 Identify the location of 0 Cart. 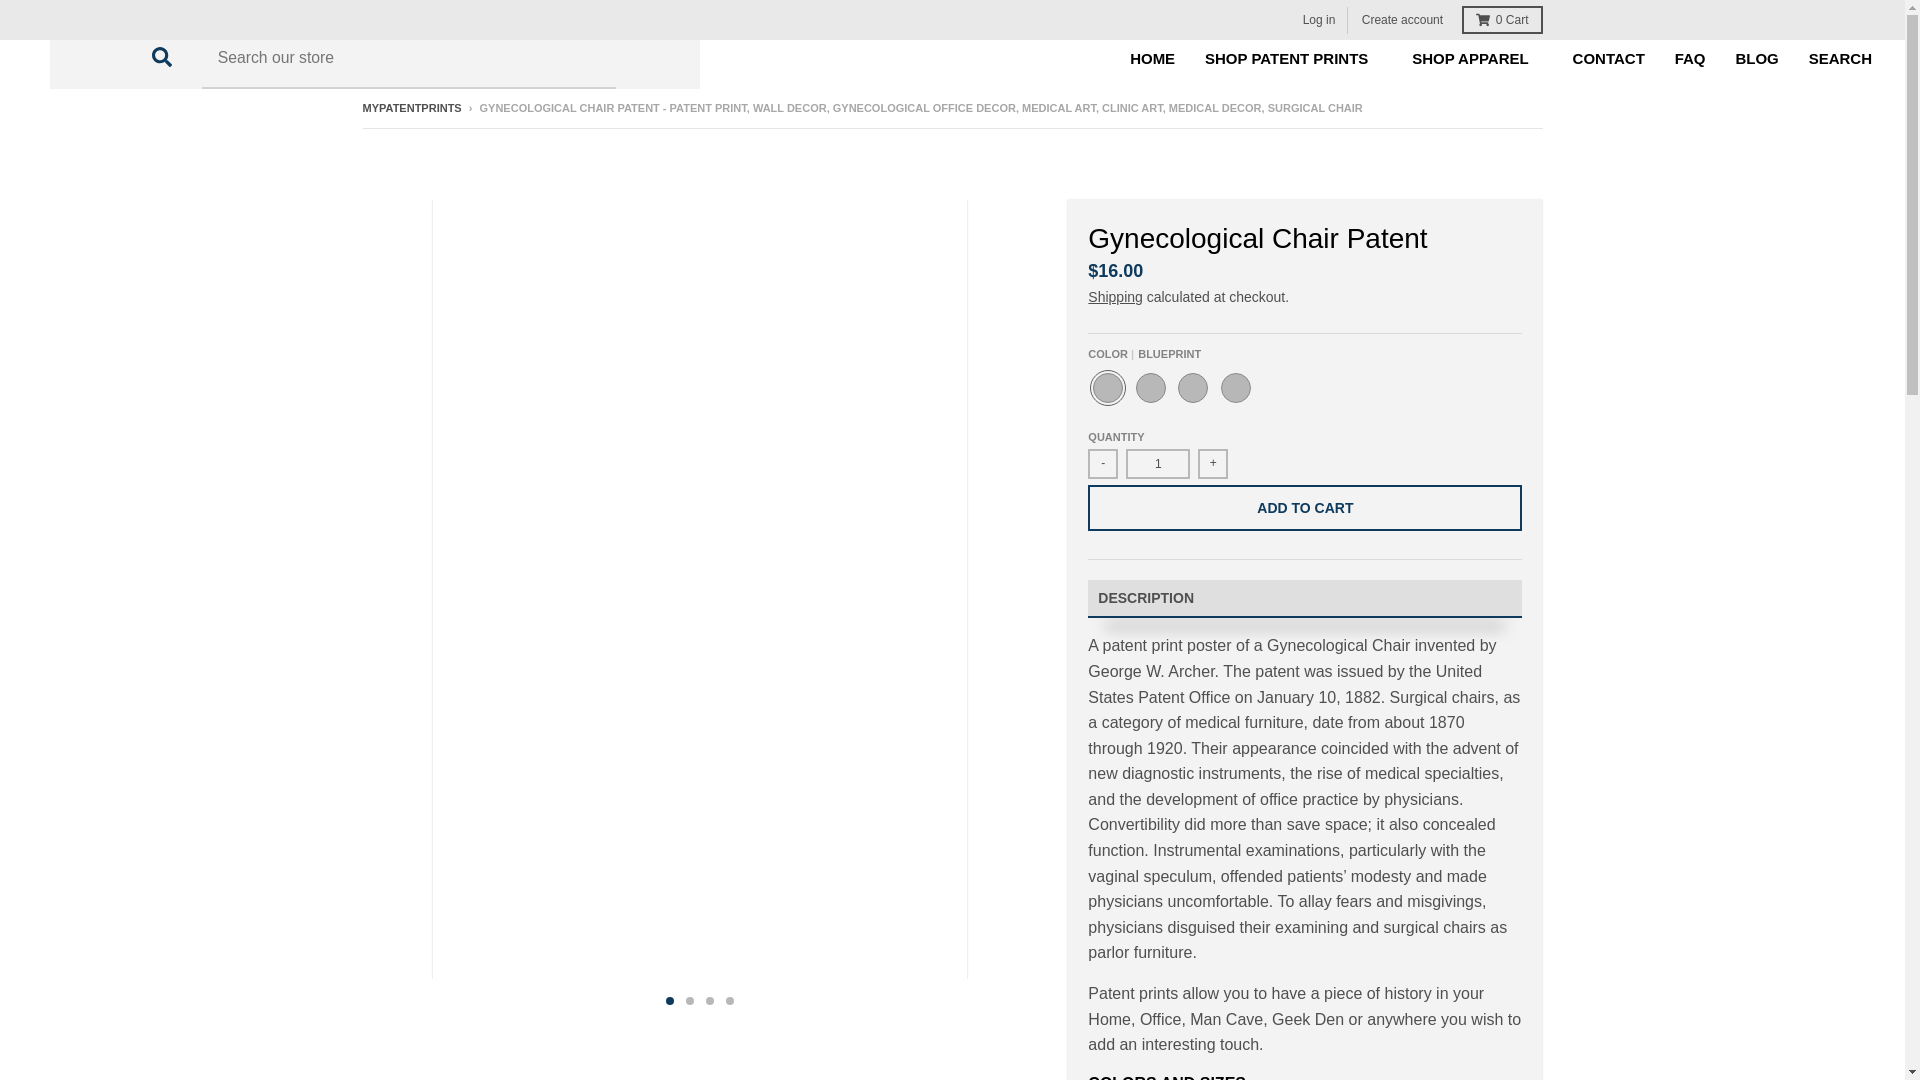
(1501, 20).